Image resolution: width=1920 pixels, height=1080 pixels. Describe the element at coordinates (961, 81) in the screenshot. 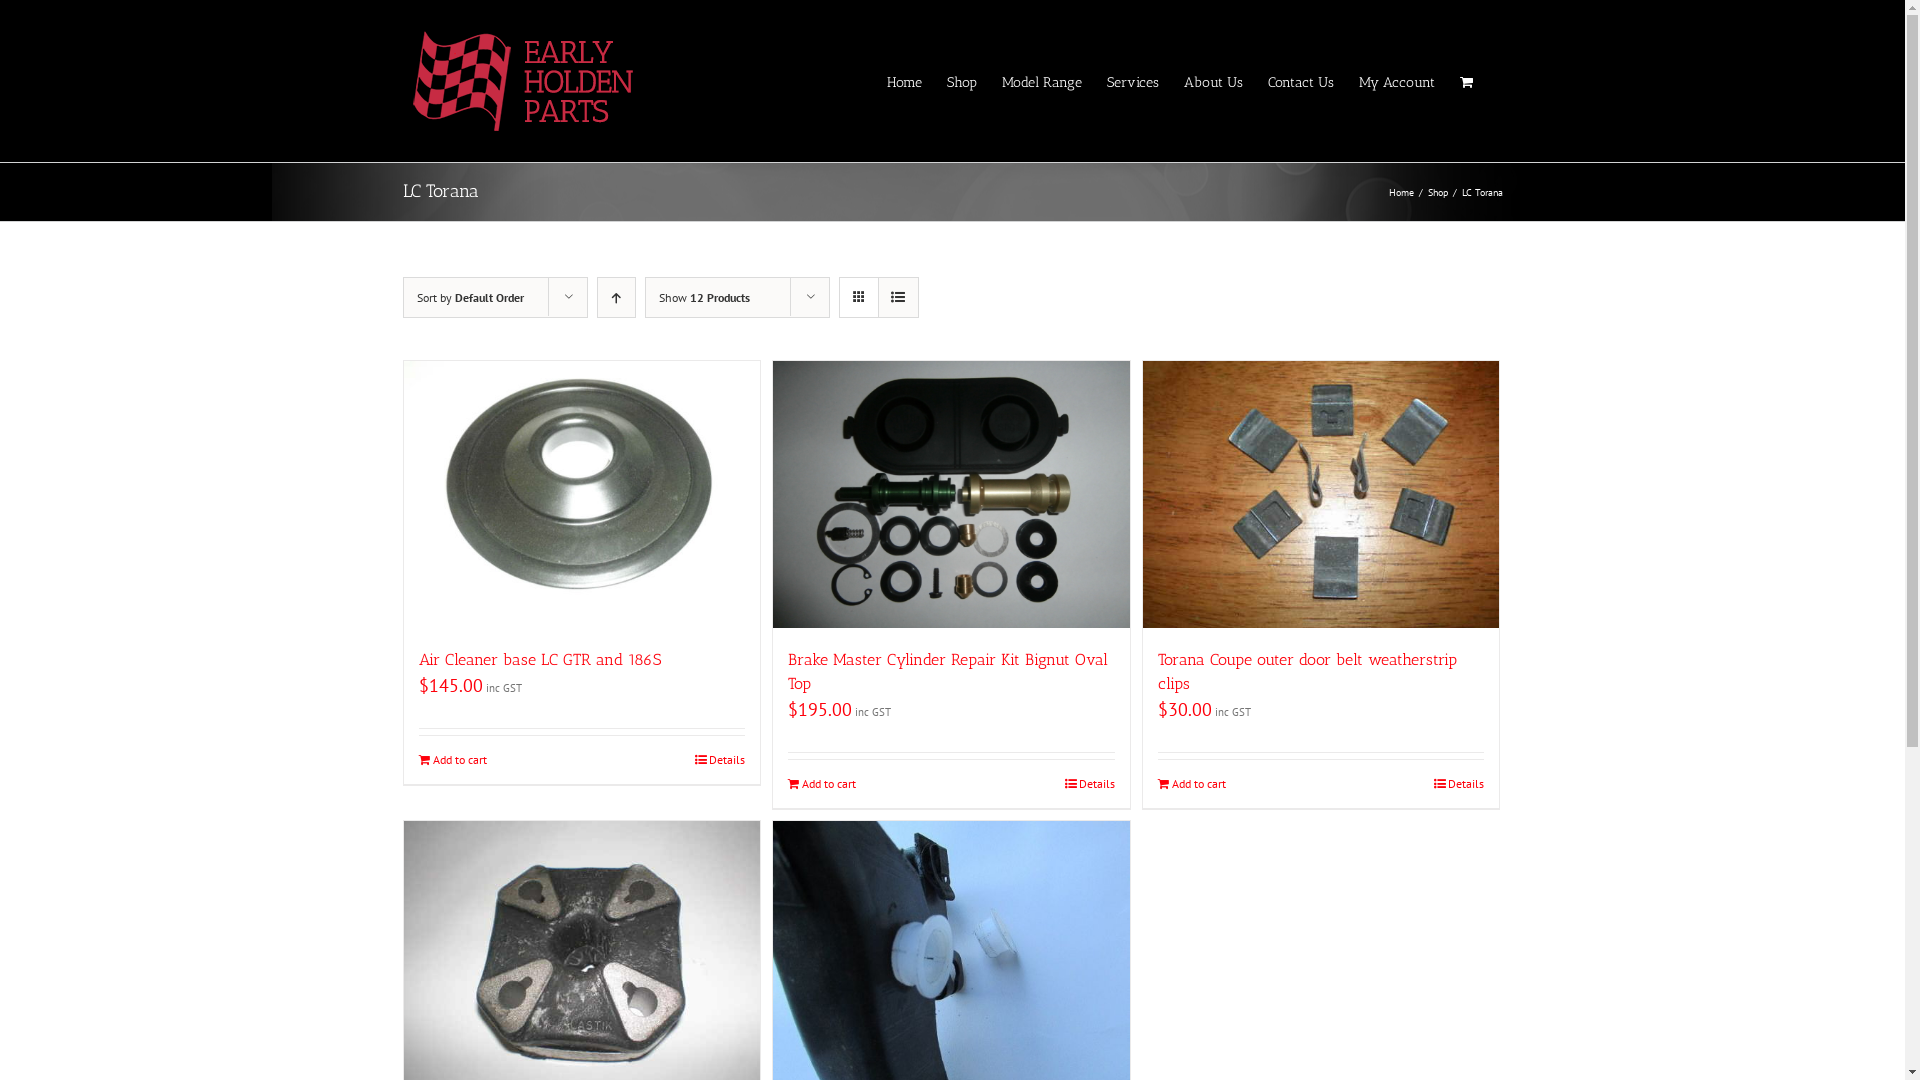

I see `Shop` at that location.